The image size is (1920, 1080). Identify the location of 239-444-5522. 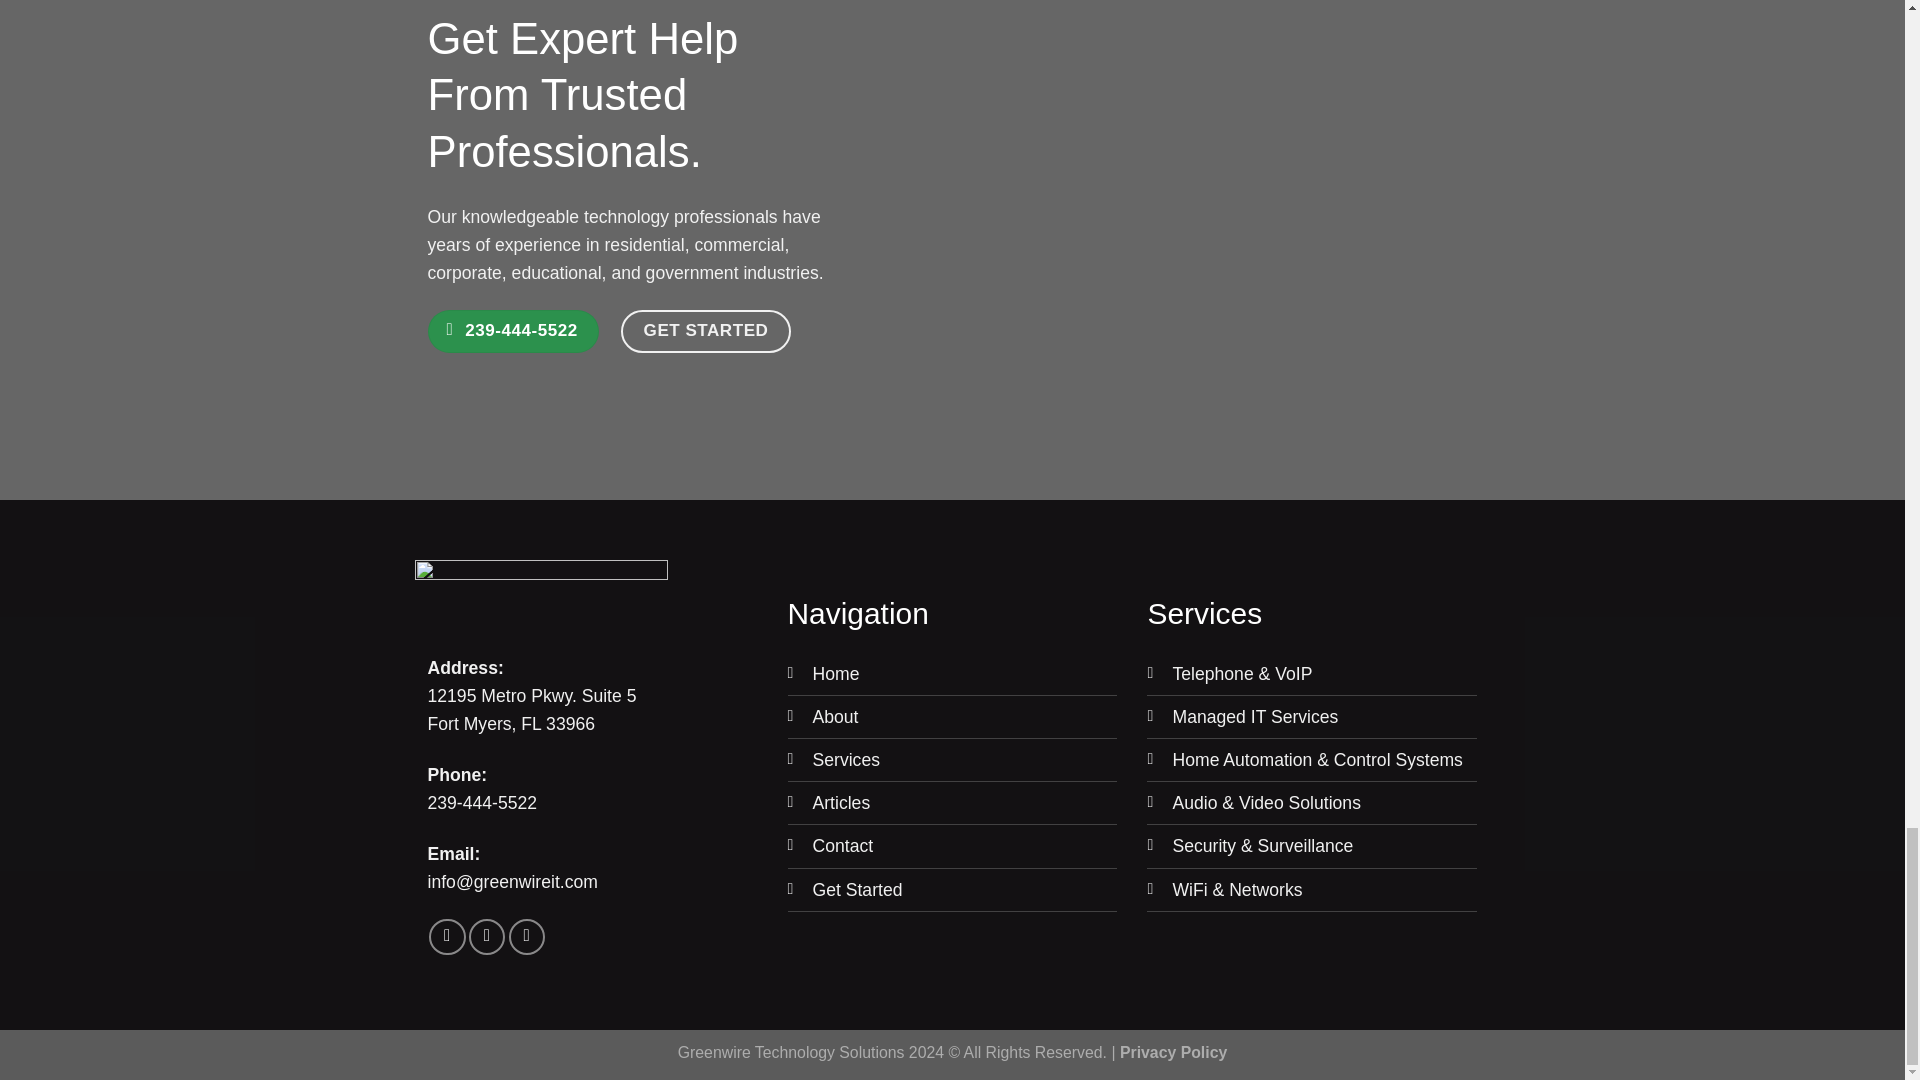
(514, 331).